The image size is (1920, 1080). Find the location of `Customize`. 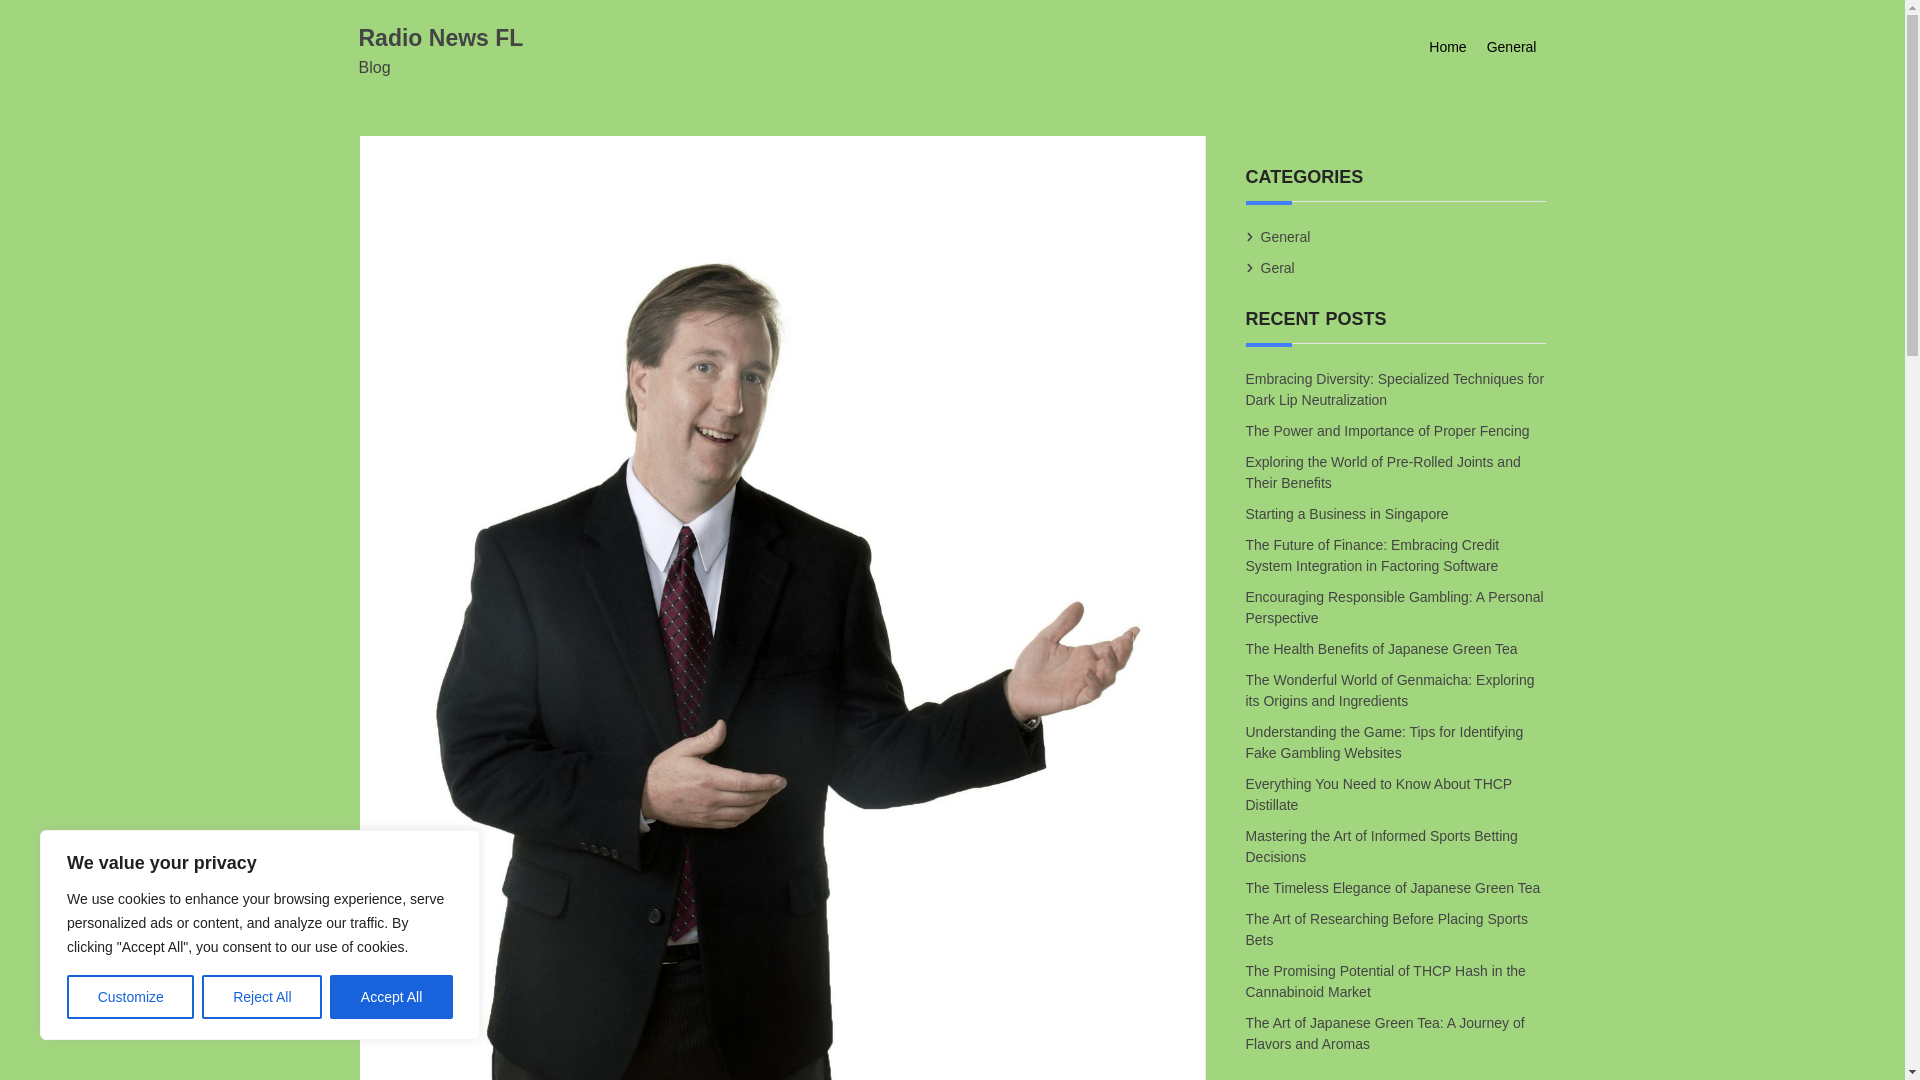

Customize is located at coordinates (130, 997).